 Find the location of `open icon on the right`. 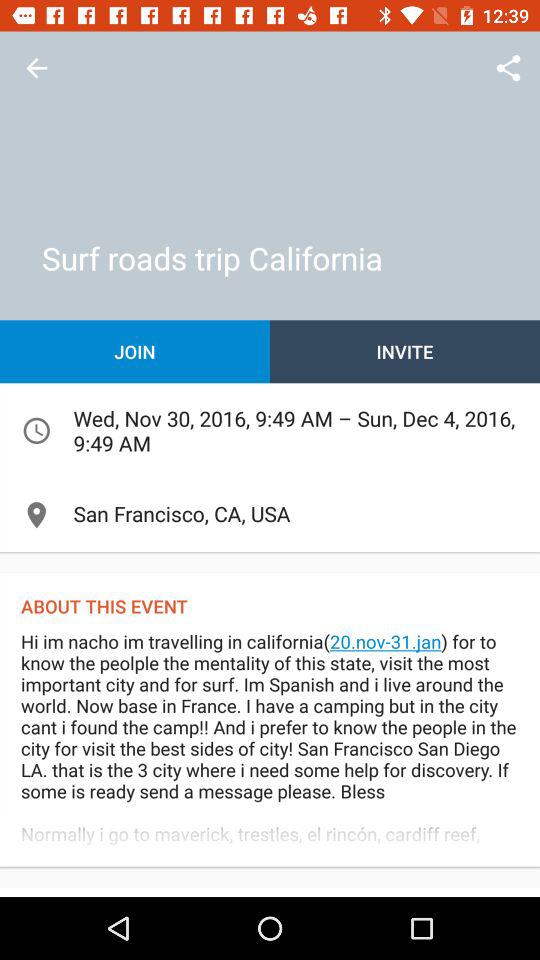

open icon on the right is located at coordinates (405, 352).